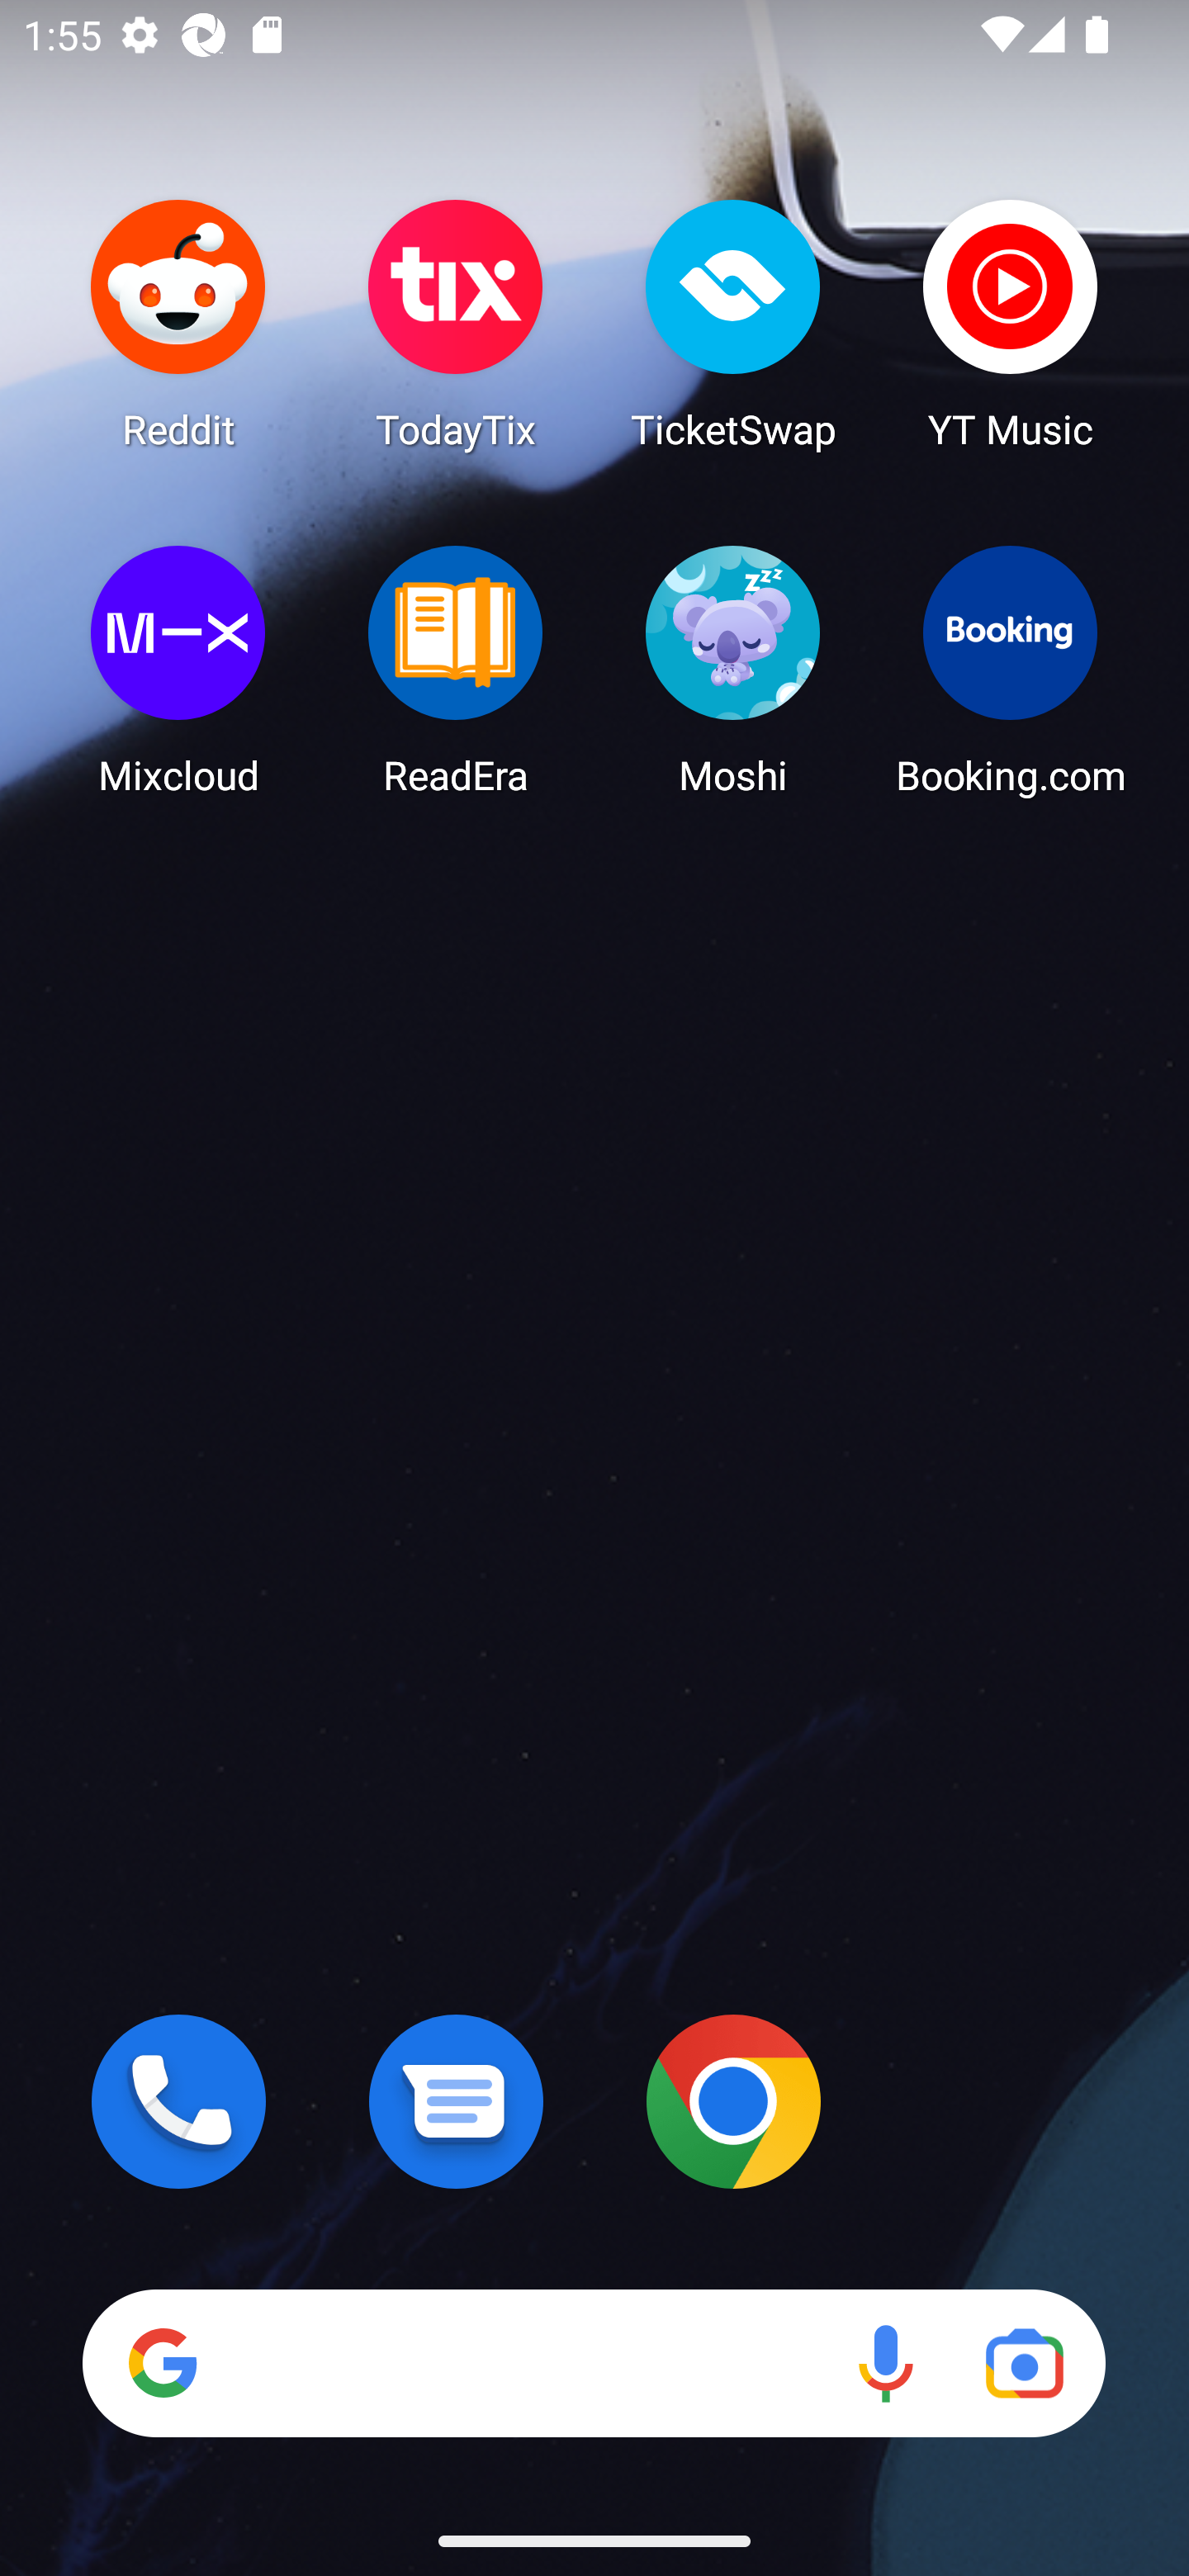 The width and height of the screenshot is (1189, 2576). Describe the element at coordinates (733, 324) in the screenshot. I see `TicketSwap` at that location.